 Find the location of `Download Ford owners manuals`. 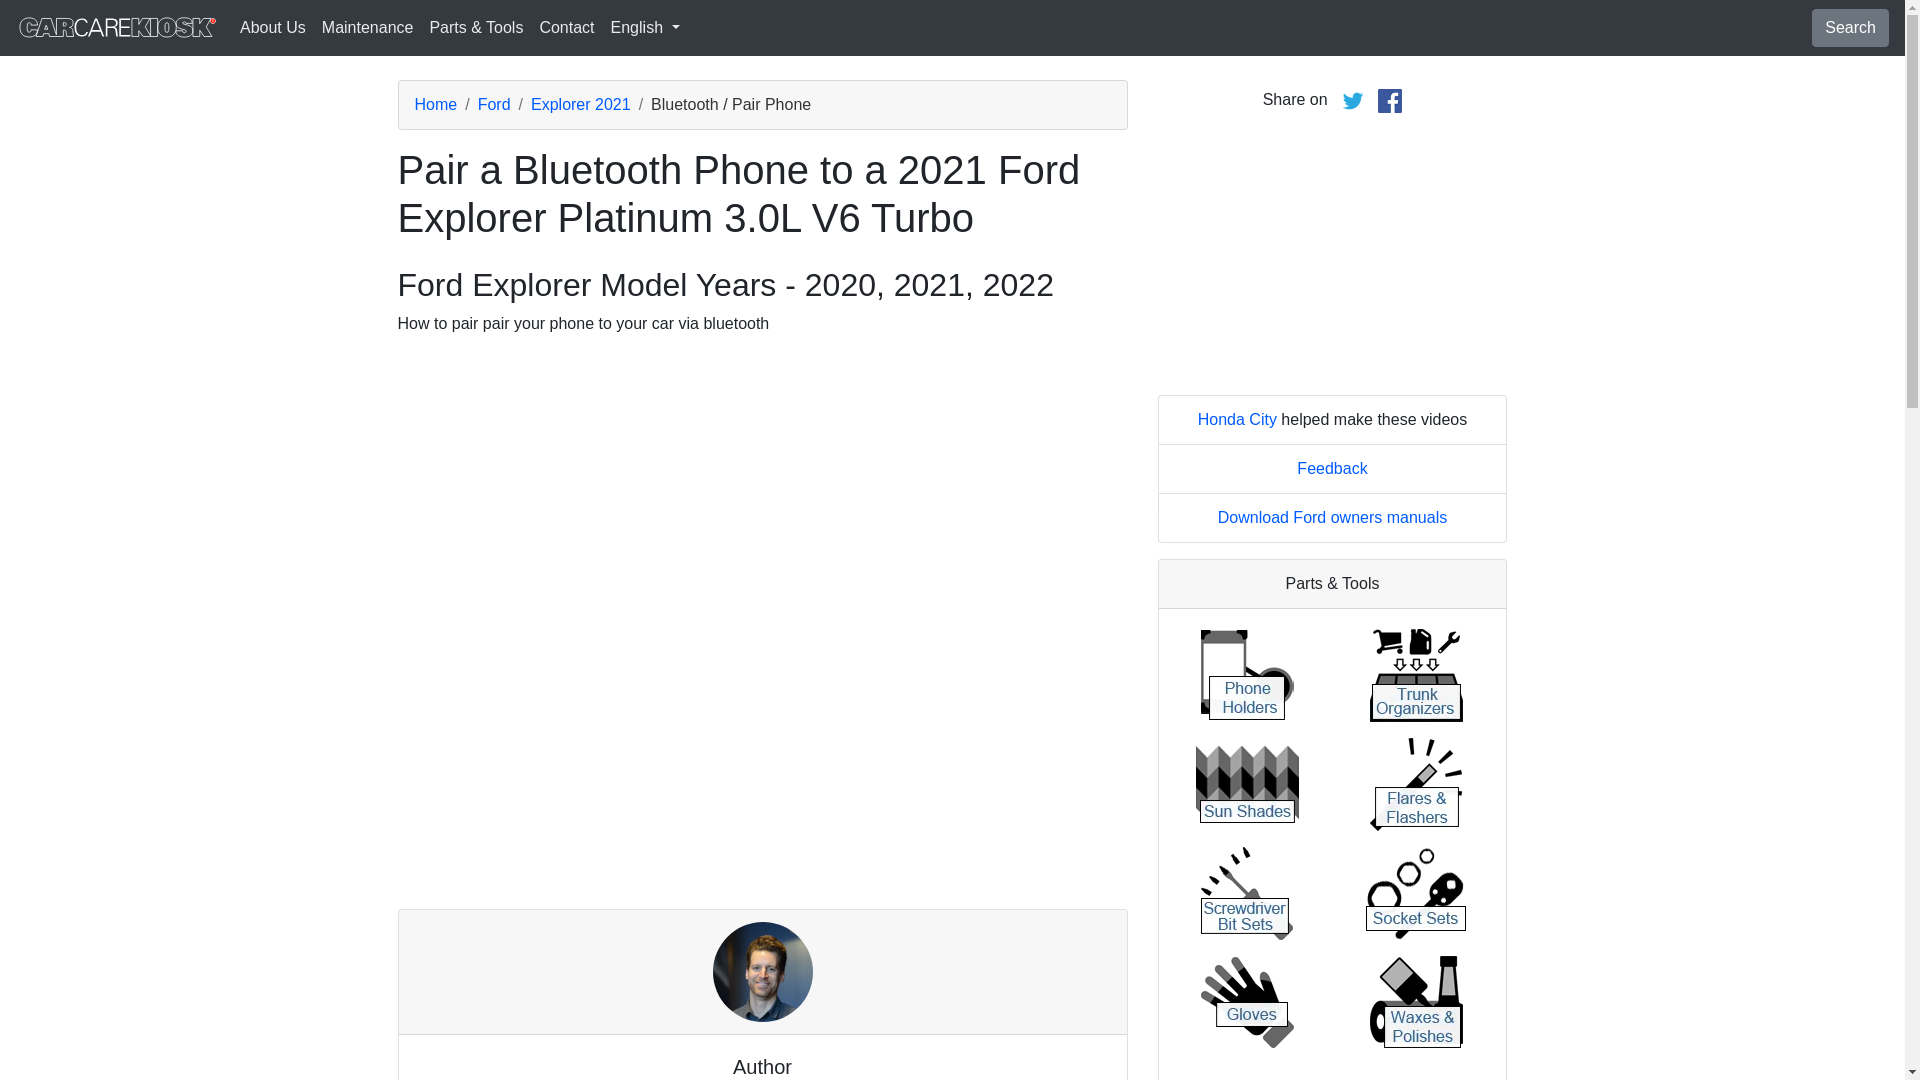

Download Ford owners manuals is located at coordinates (1332, 516).